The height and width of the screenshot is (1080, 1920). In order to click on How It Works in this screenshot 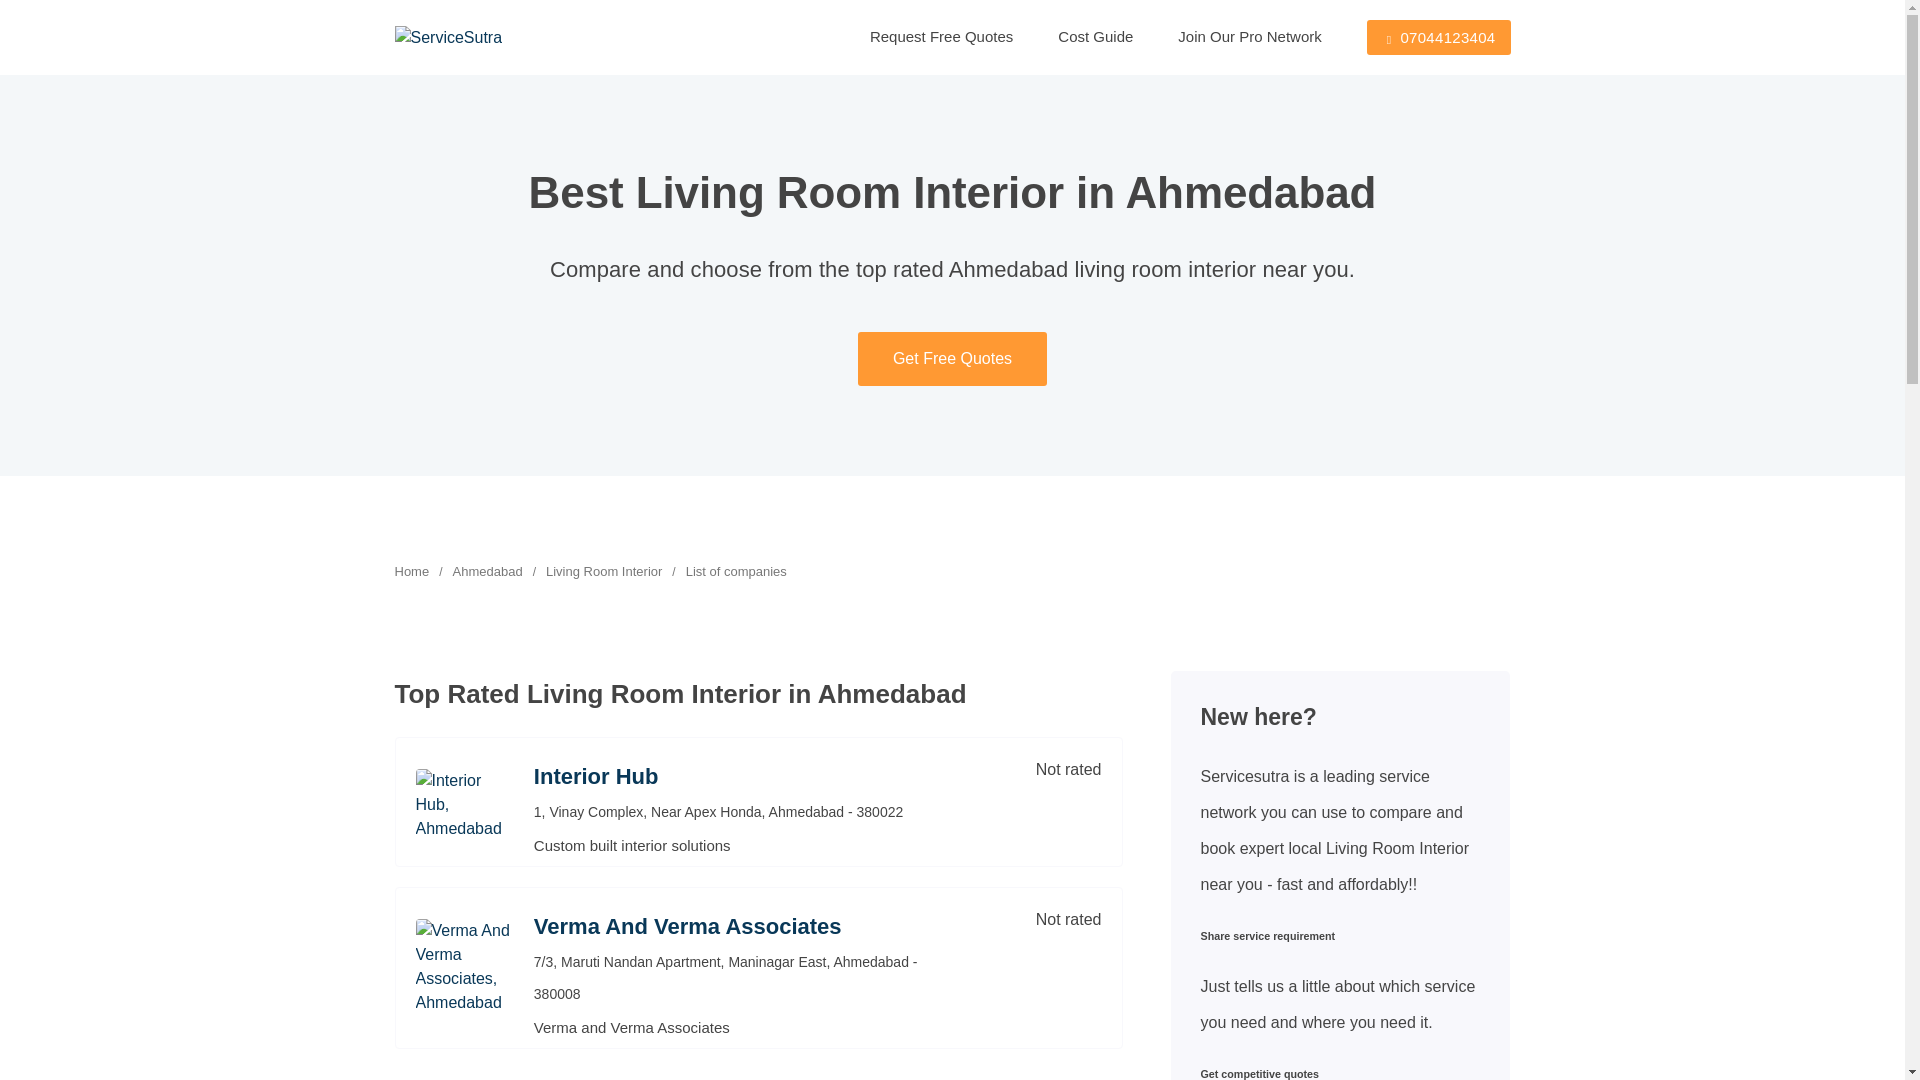, I will do `click(1072, 36)`.